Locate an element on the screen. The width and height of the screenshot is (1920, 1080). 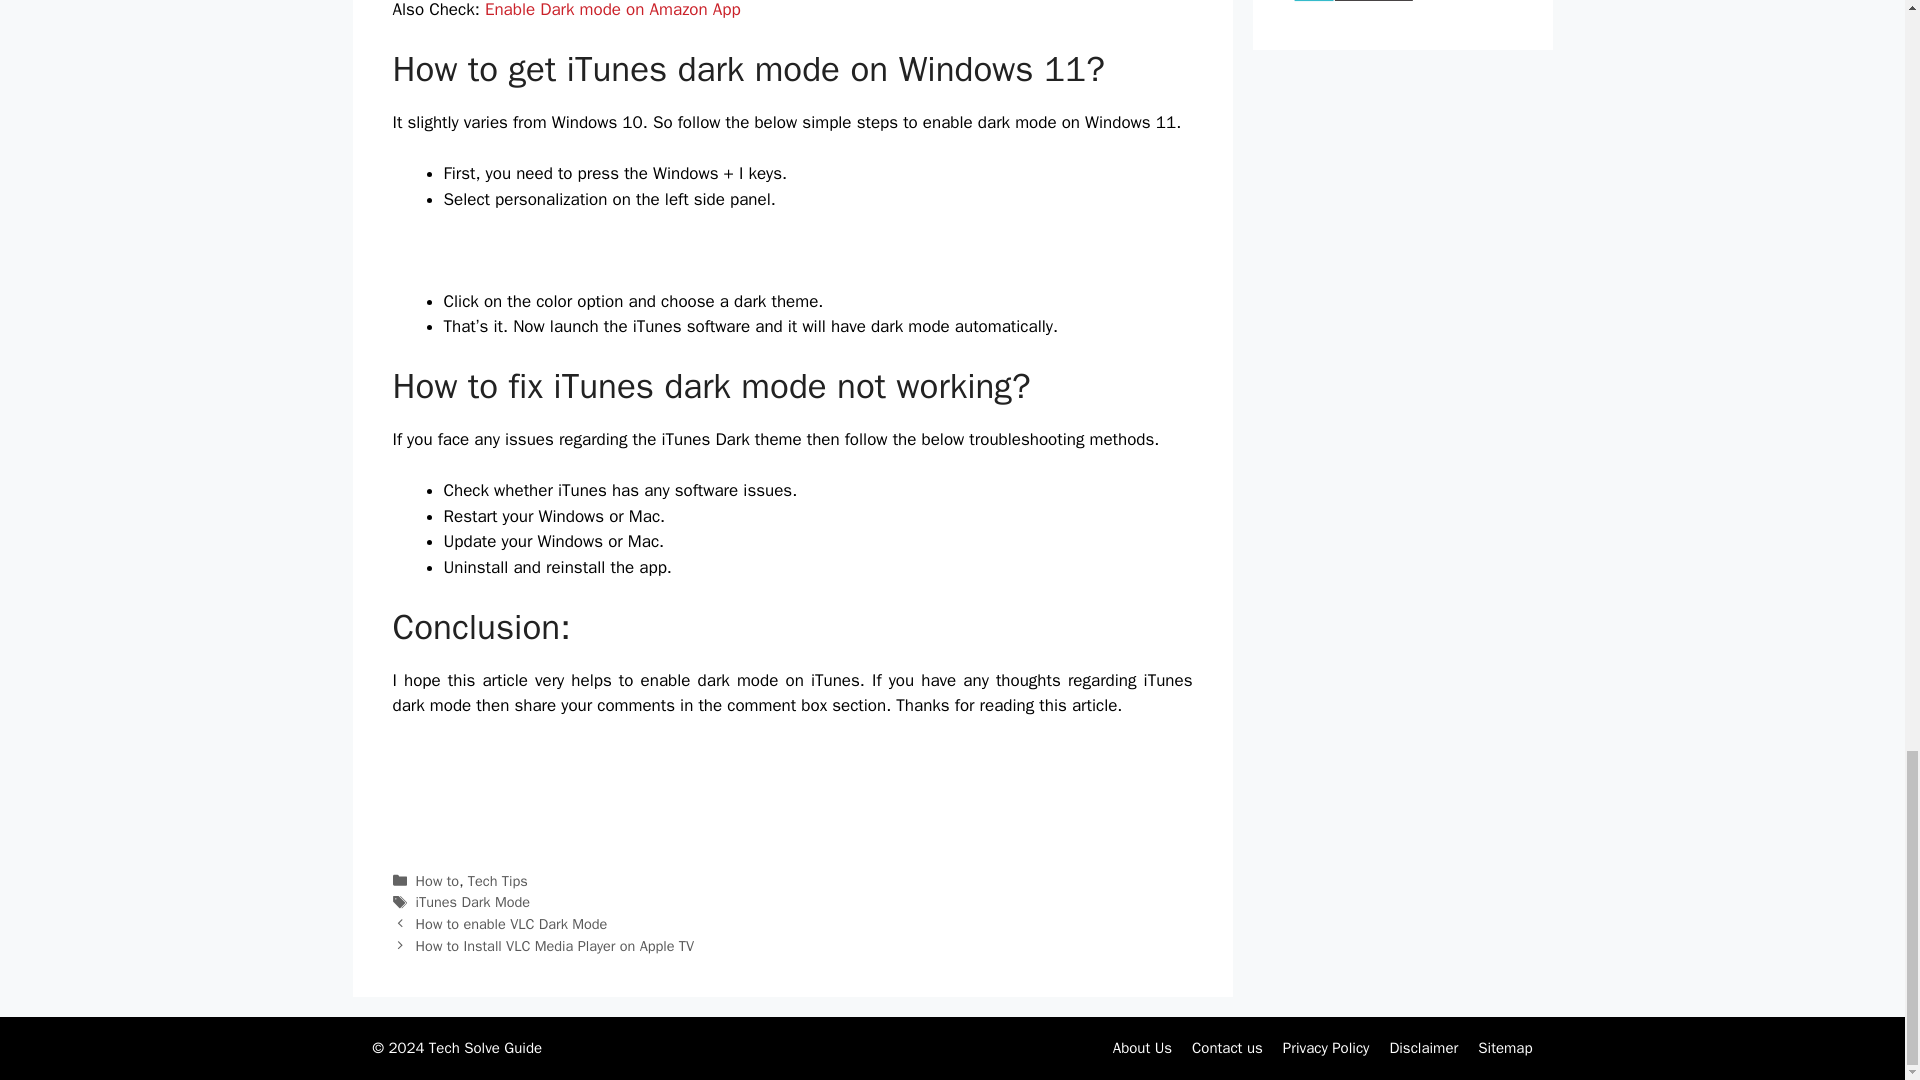
iTunes Dark Mode is located at coordinates (474, 902).